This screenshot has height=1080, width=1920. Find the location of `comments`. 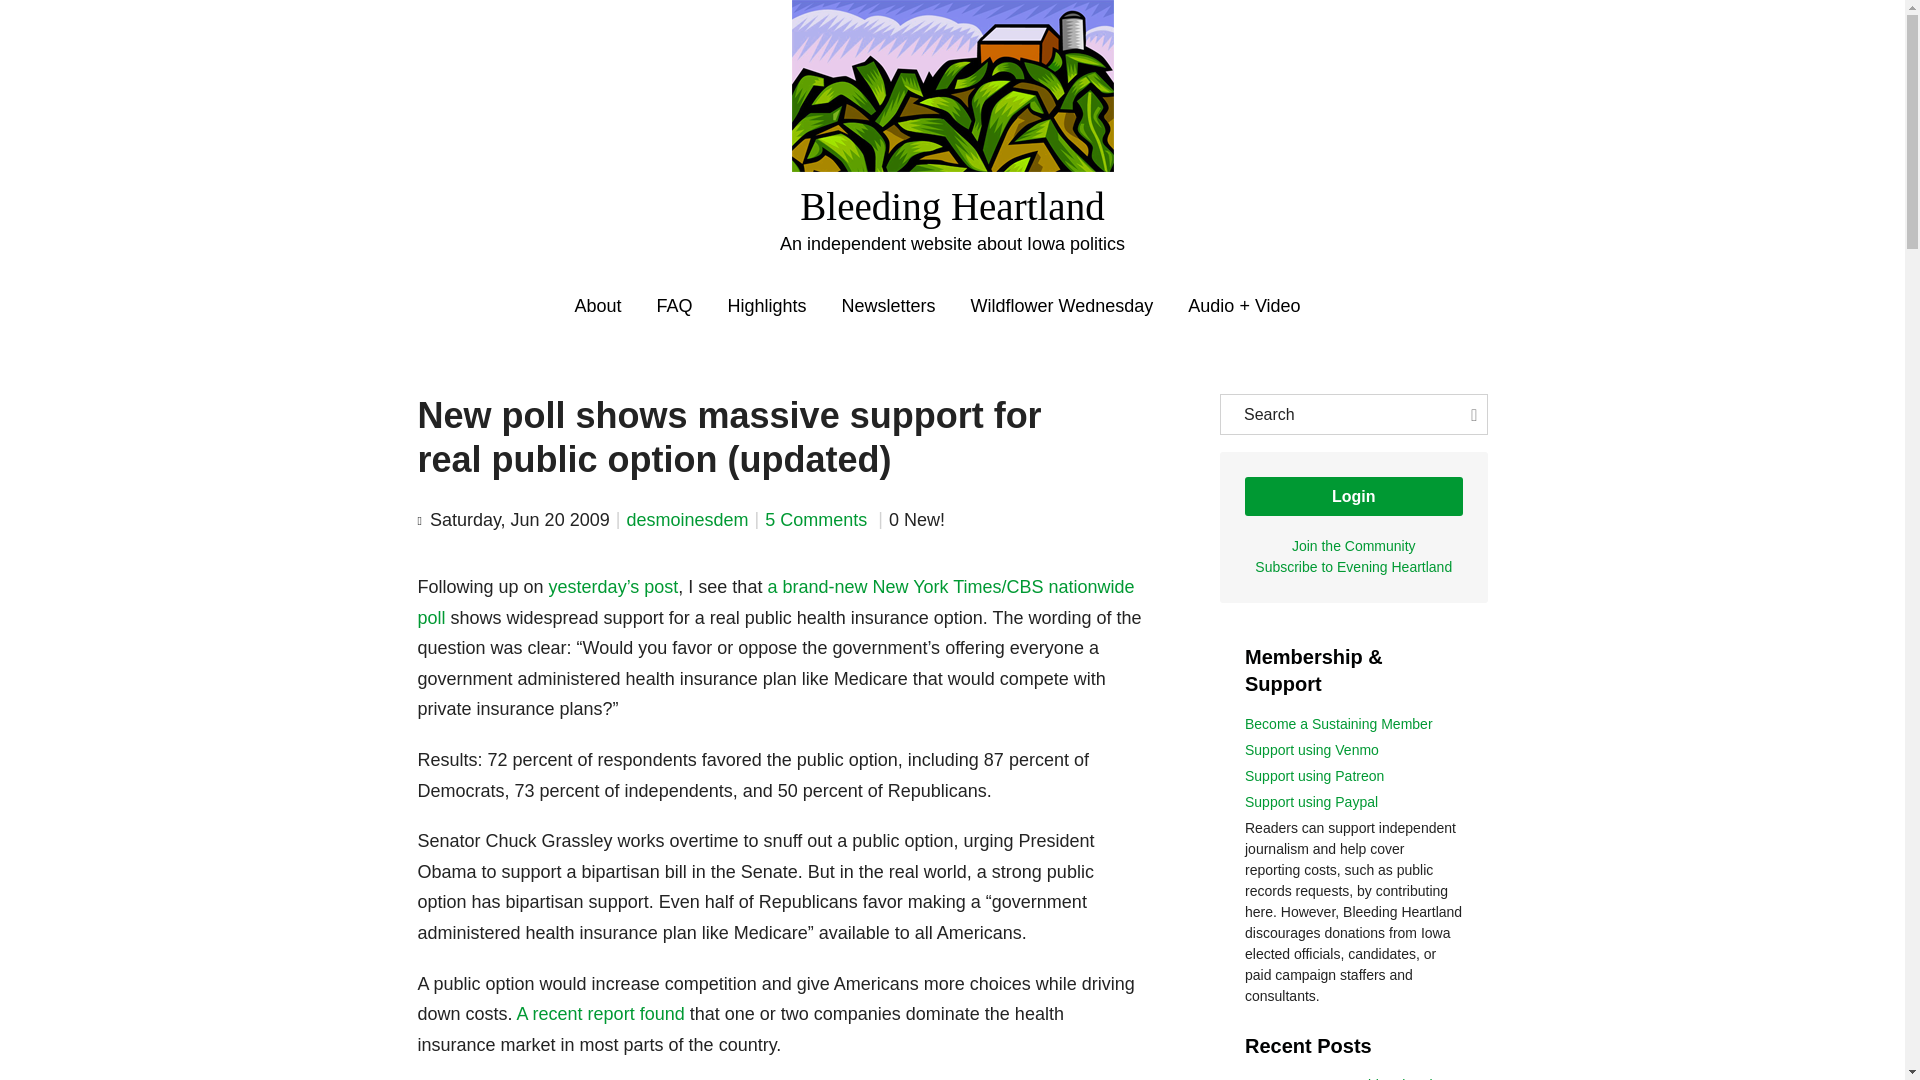

comments is located at coordinates (818, 520).